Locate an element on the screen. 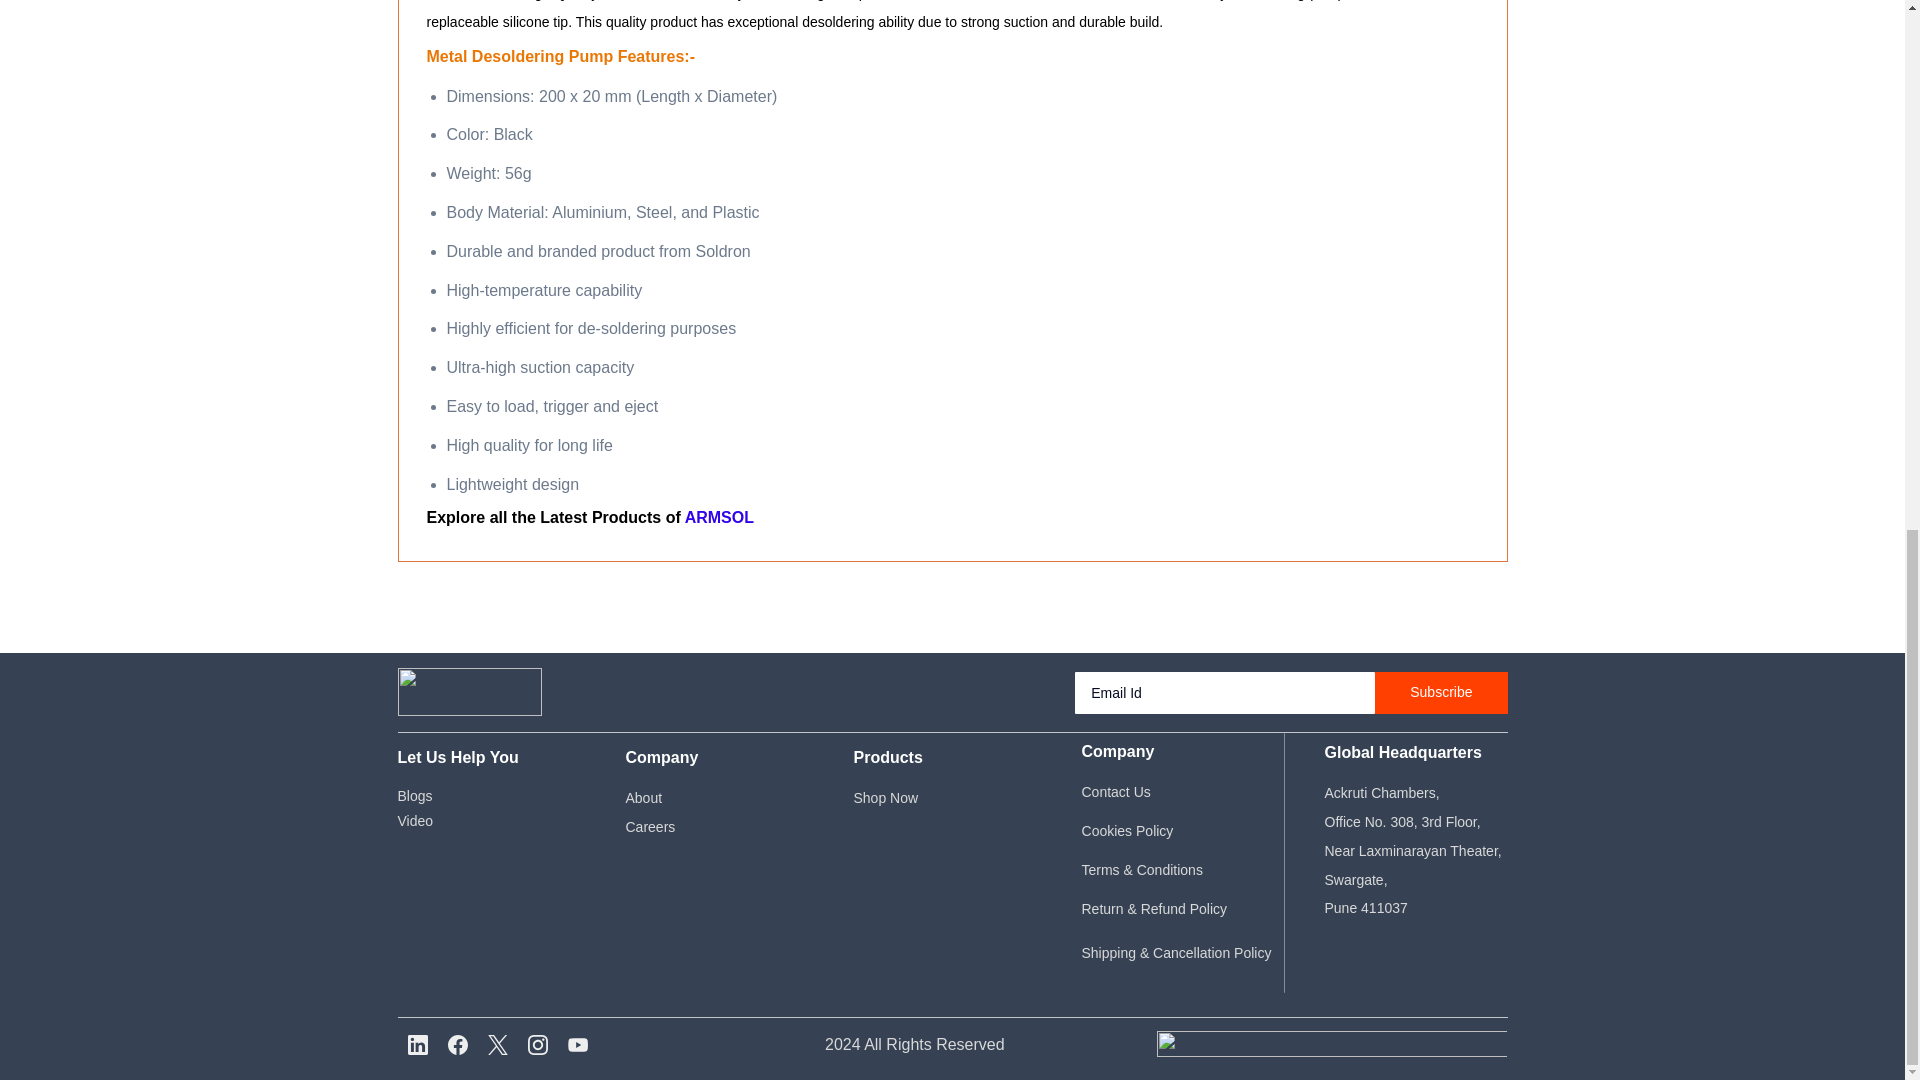  ARMSOL is located at coordinates (720, 516).